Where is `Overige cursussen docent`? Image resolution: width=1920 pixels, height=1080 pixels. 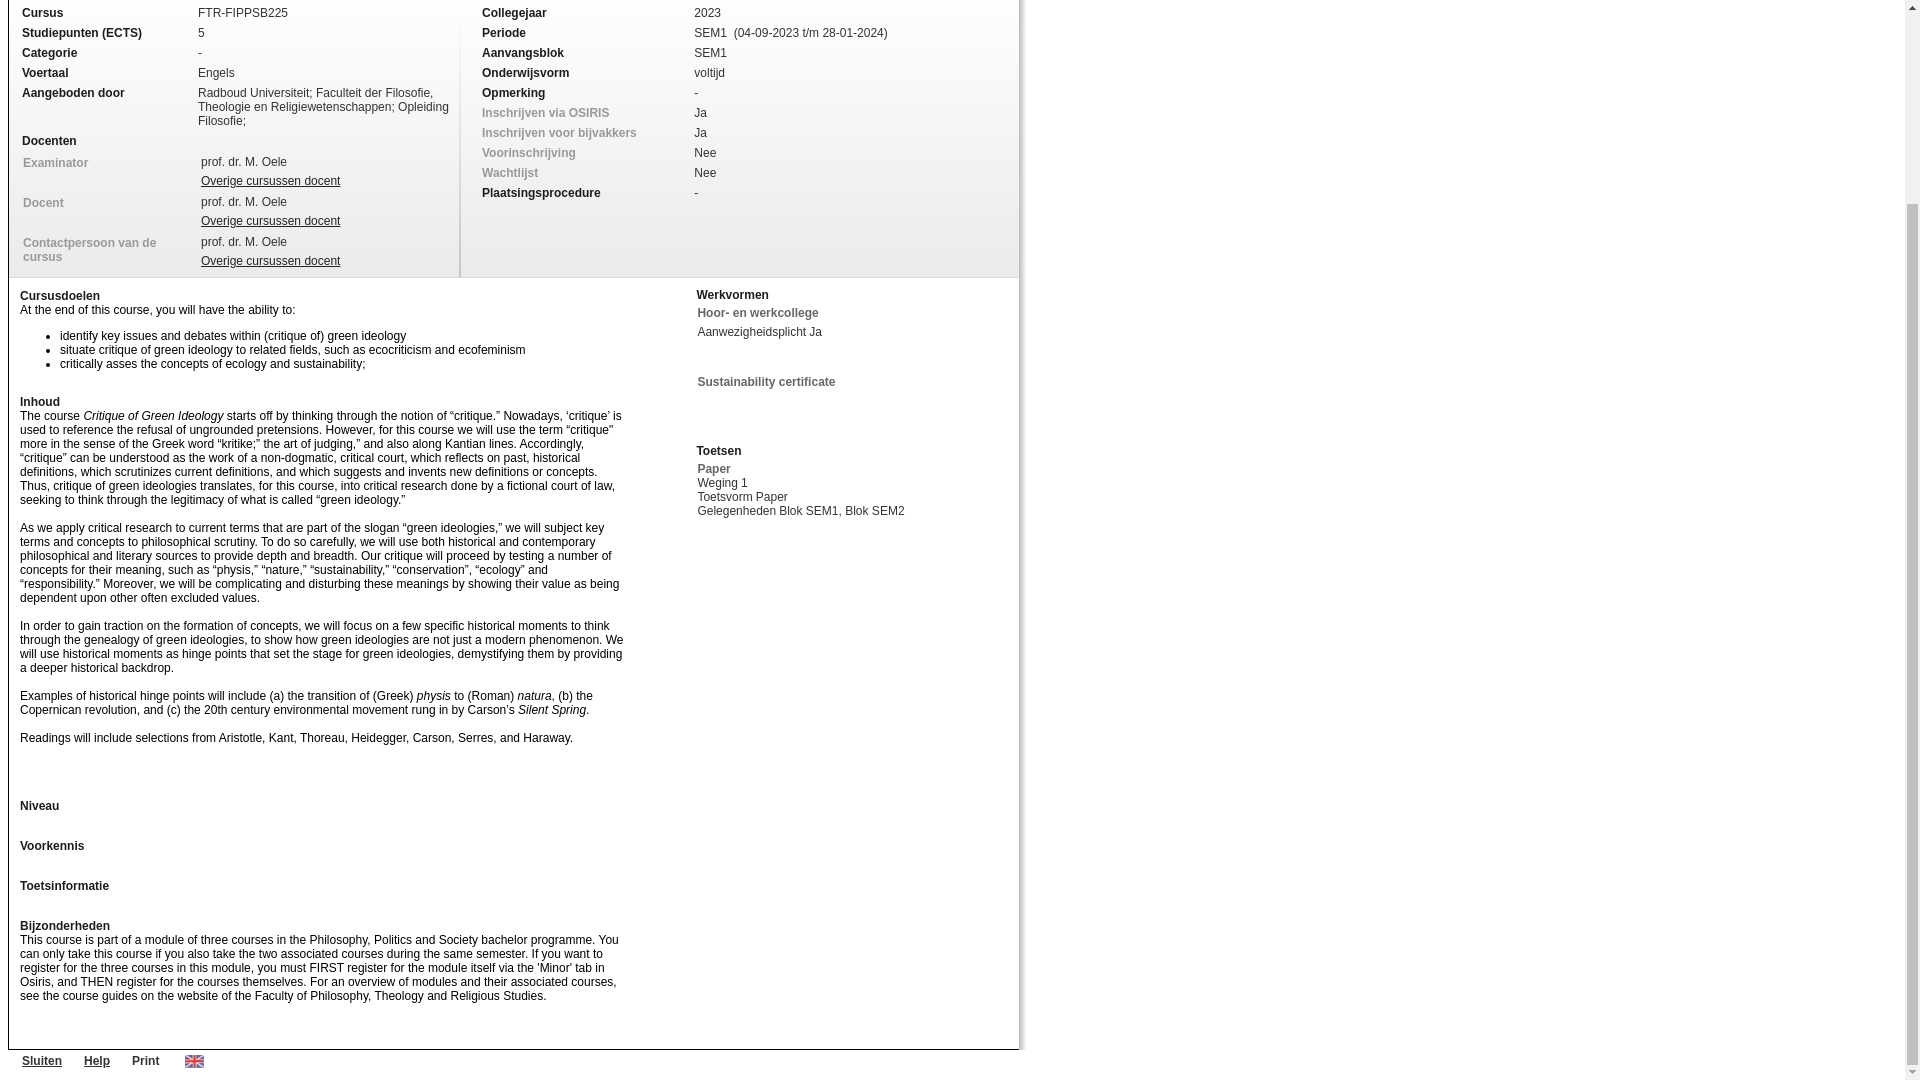
Overige cursussen docent is located at coordinates (270, 180).